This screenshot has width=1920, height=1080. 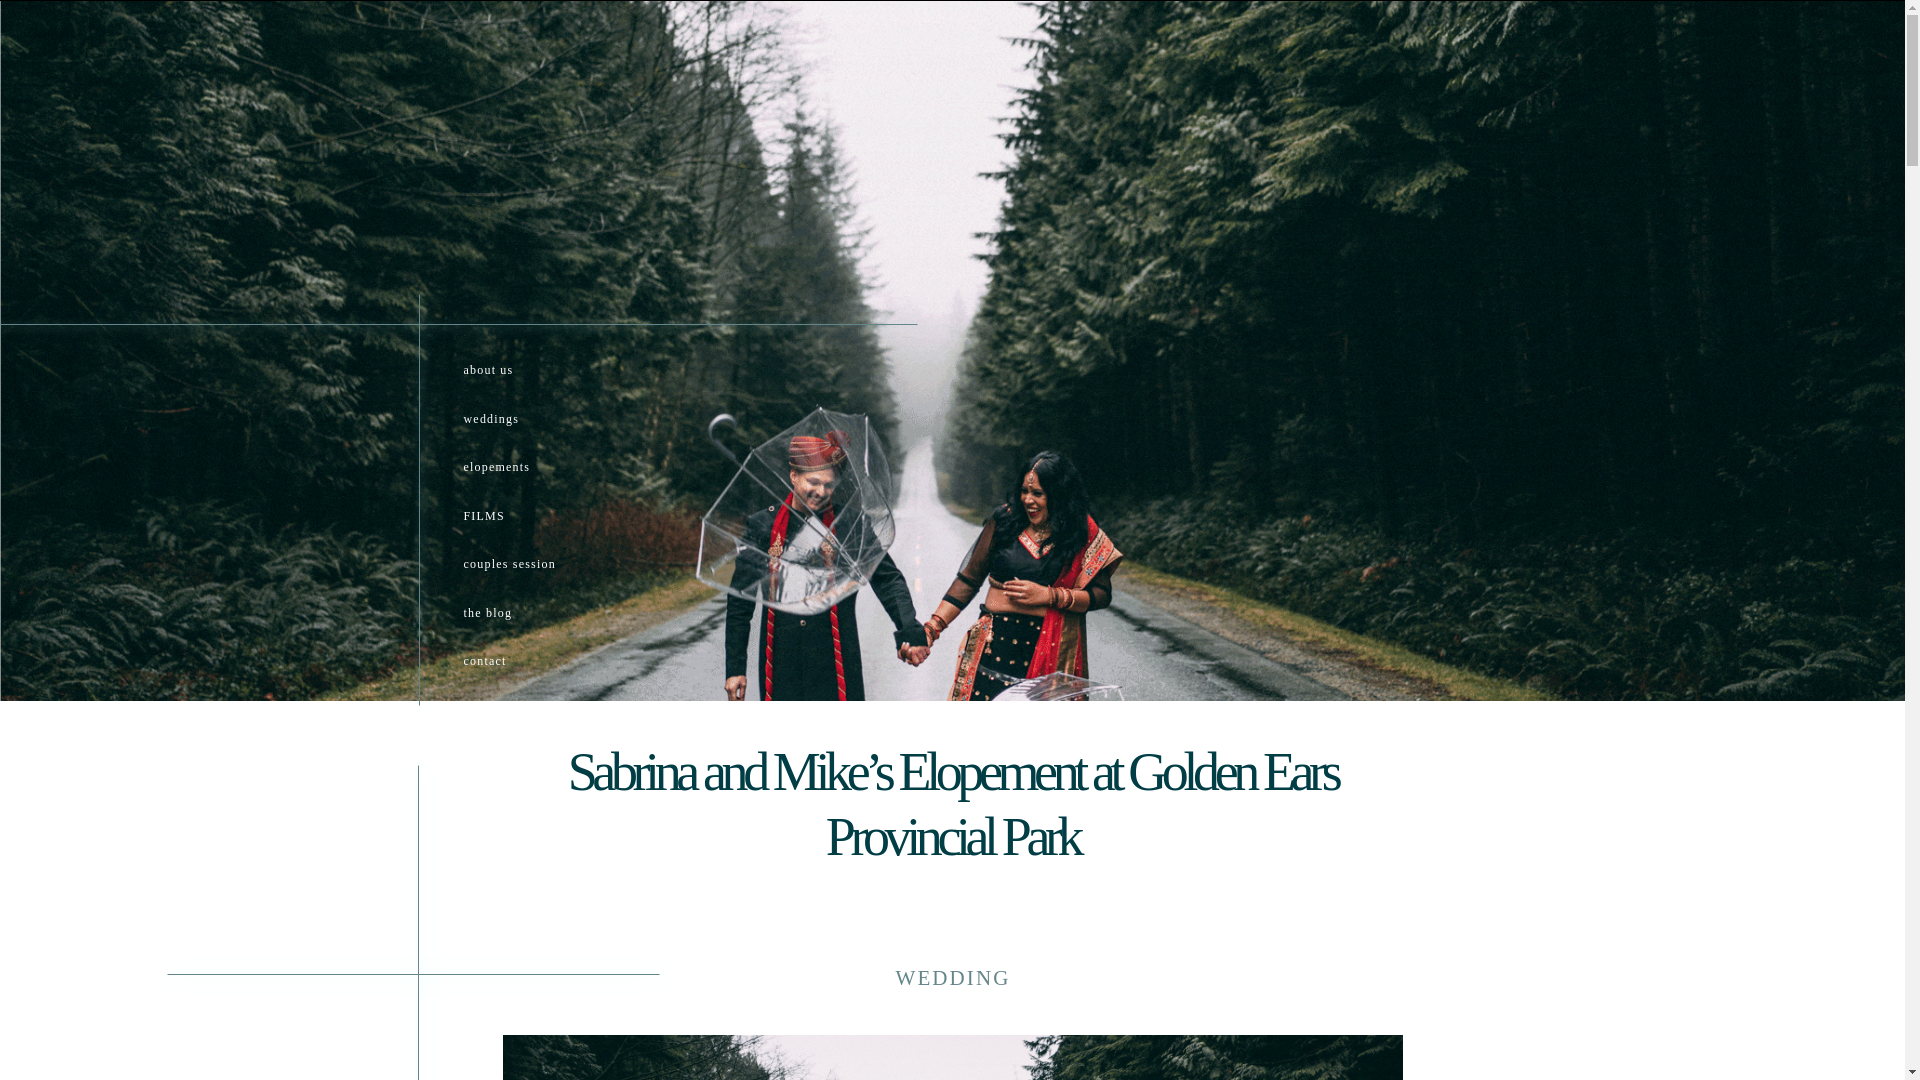 What do you see at coordinates (952, 978) in the screenshot?
I see `WEDDING` at bounding box center [952, 978].